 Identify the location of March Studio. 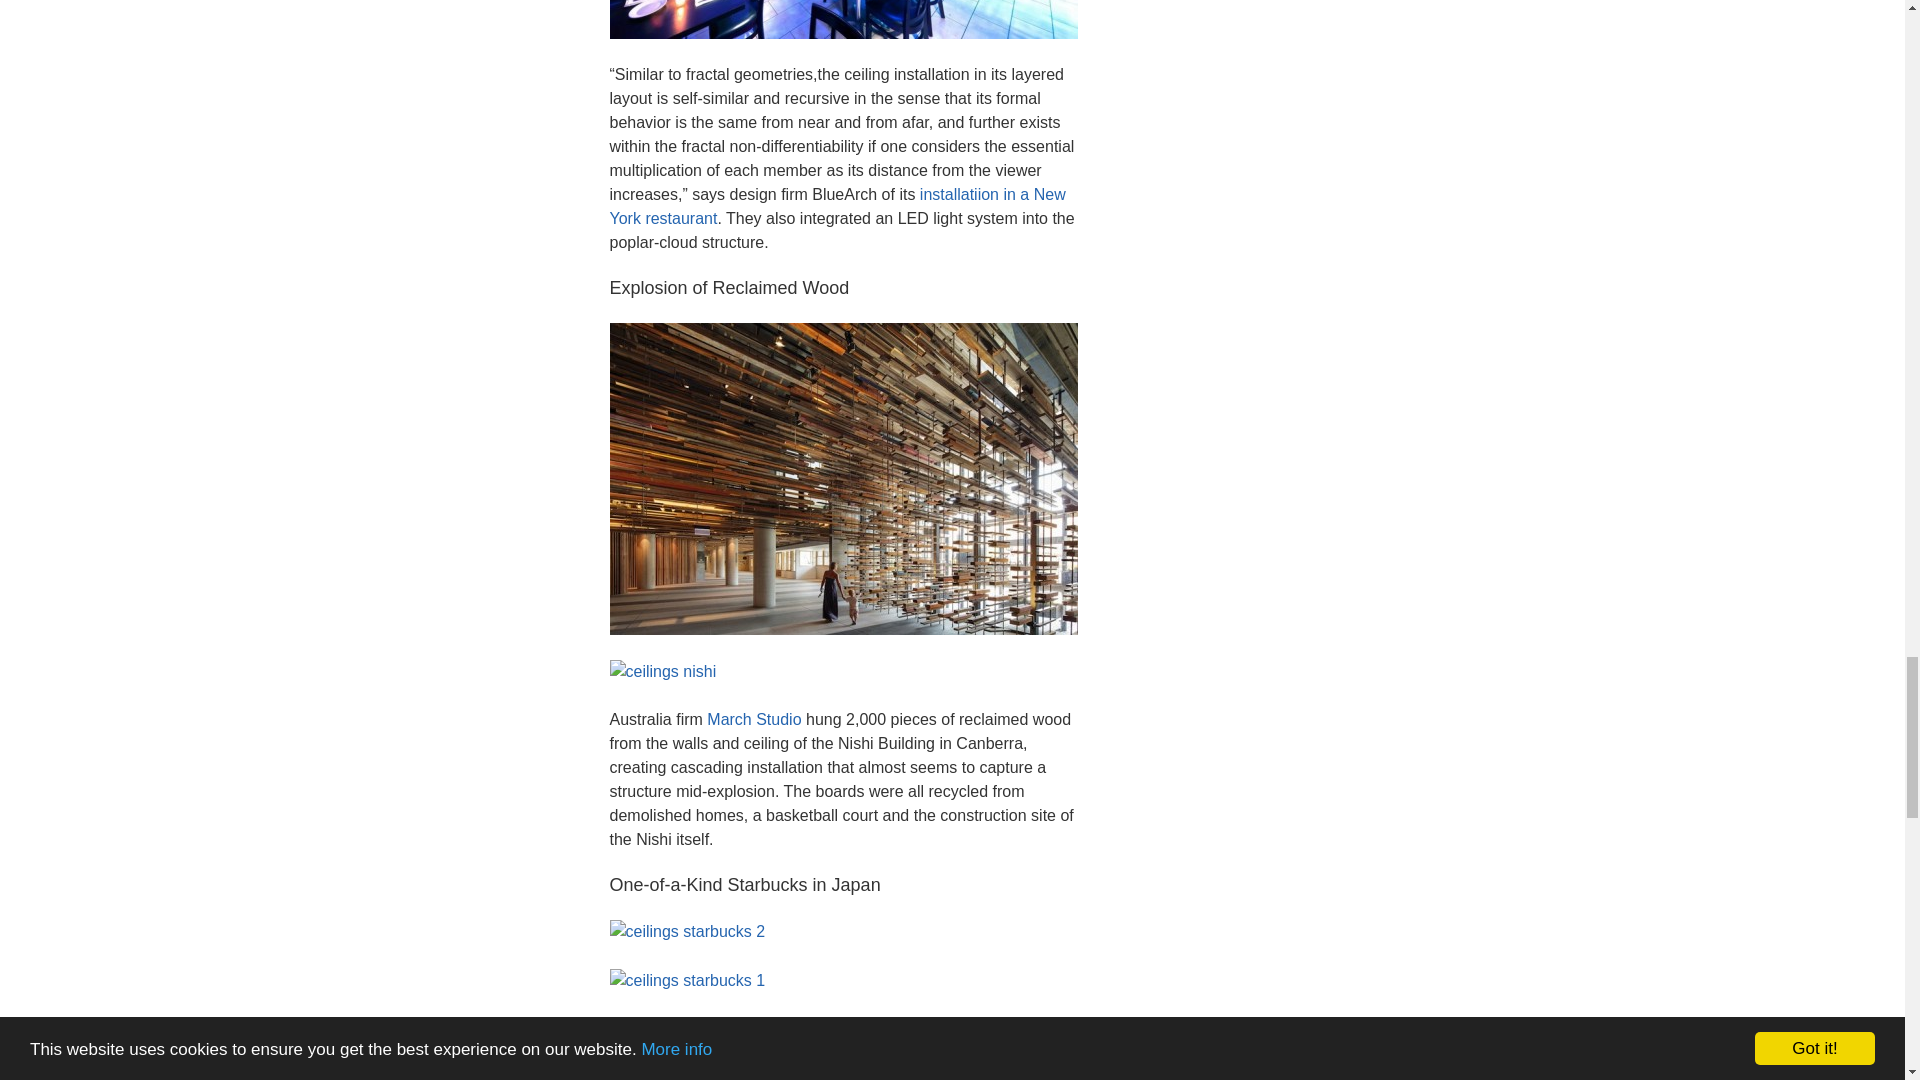
(756, 718).